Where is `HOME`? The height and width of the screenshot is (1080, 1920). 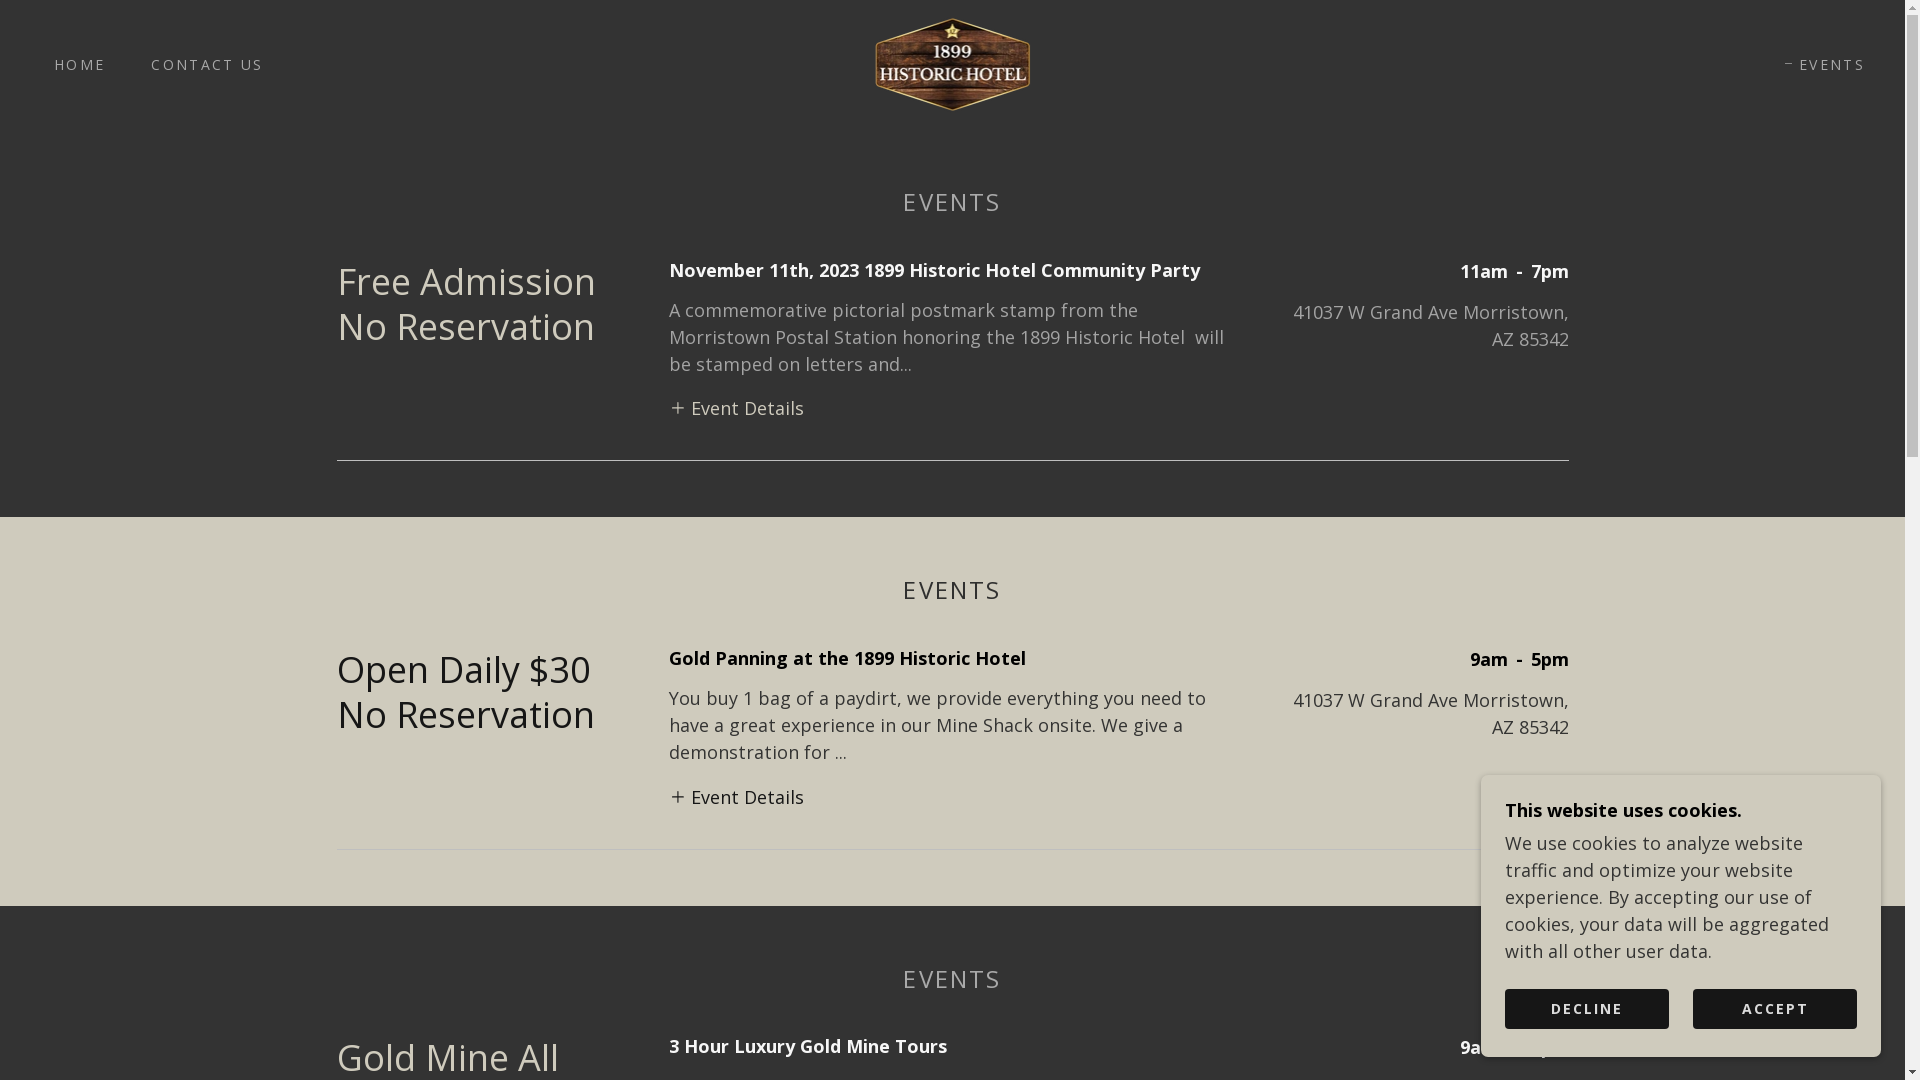
HOME is located at coordinates (72, 64).